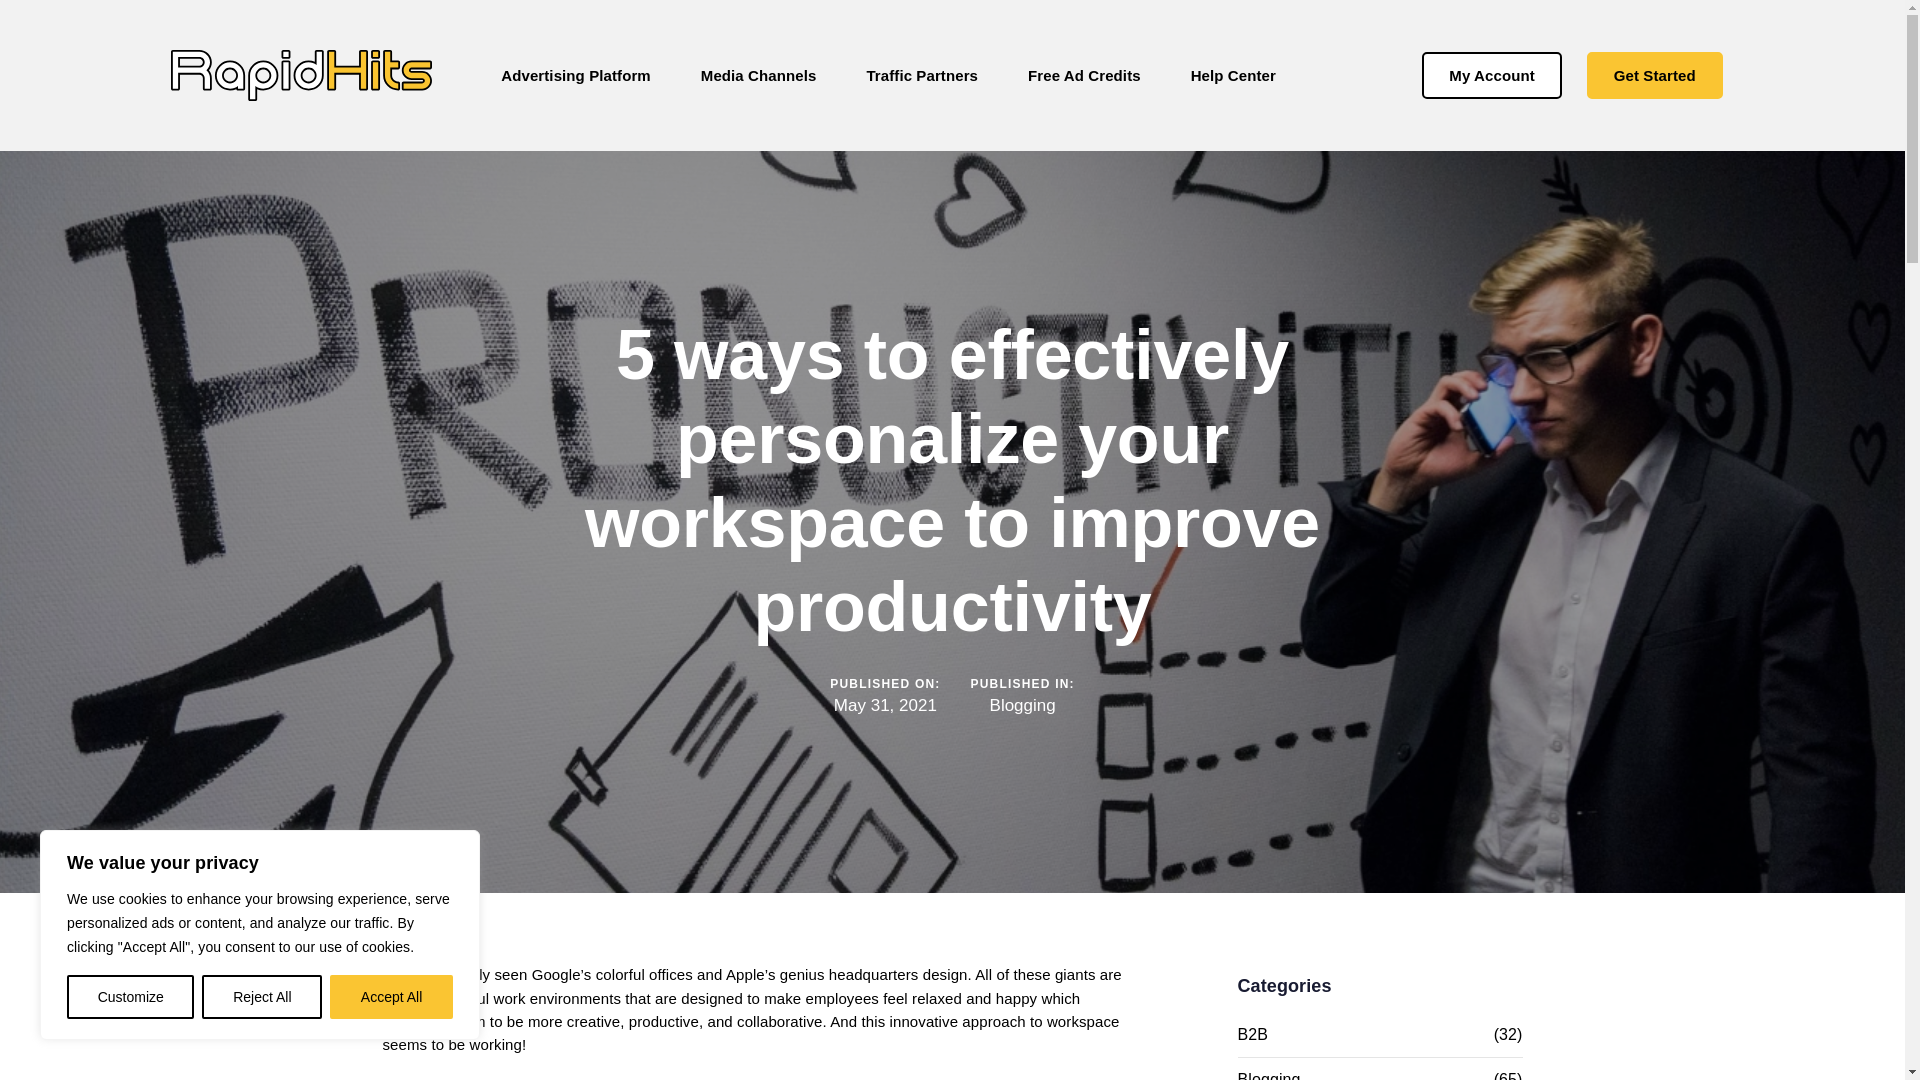 Image resolution: width=1920 pixels, height=1080 pixels. I want to click on Customize, so click(130, 997).